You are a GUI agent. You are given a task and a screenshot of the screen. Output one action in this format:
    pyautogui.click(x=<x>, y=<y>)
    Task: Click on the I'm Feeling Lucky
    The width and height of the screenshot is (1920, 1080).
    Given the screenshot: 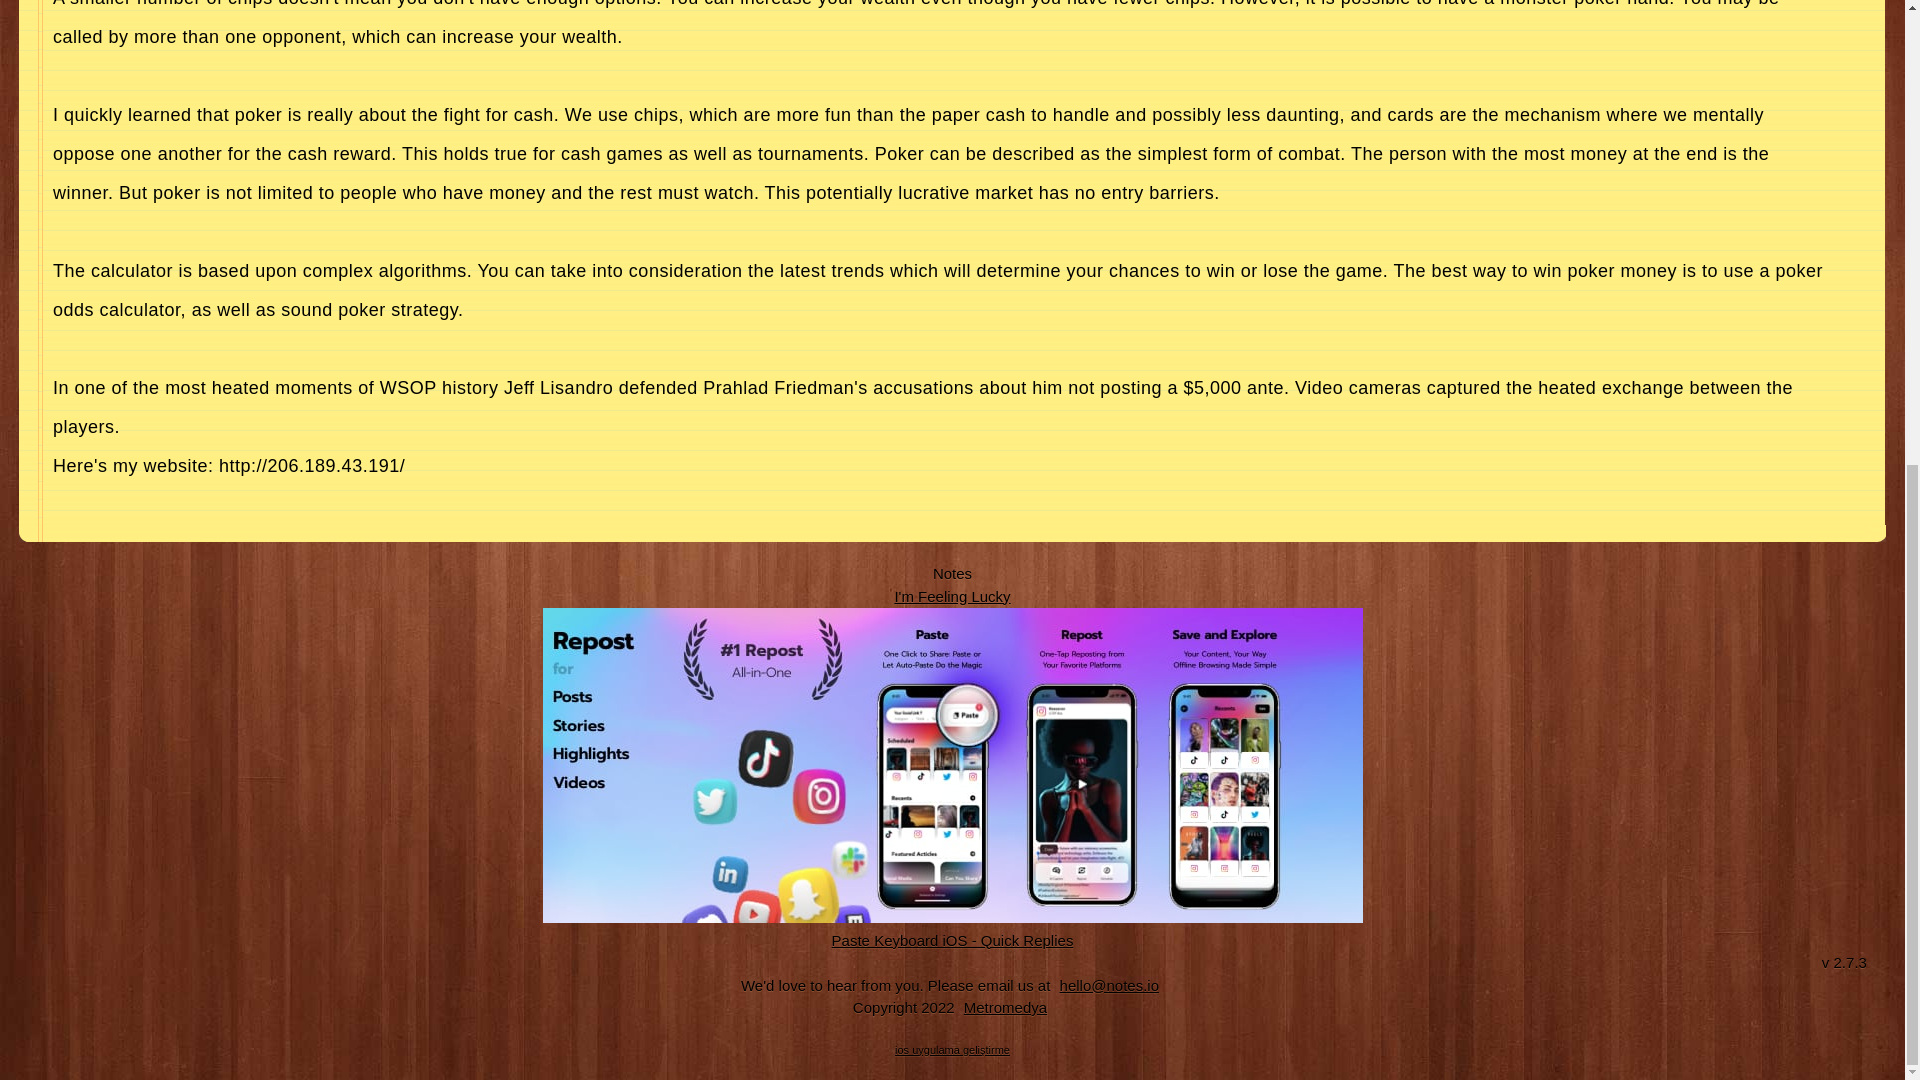 What is the action you would take?
    pyautogui.click(x=952, y=595)
    